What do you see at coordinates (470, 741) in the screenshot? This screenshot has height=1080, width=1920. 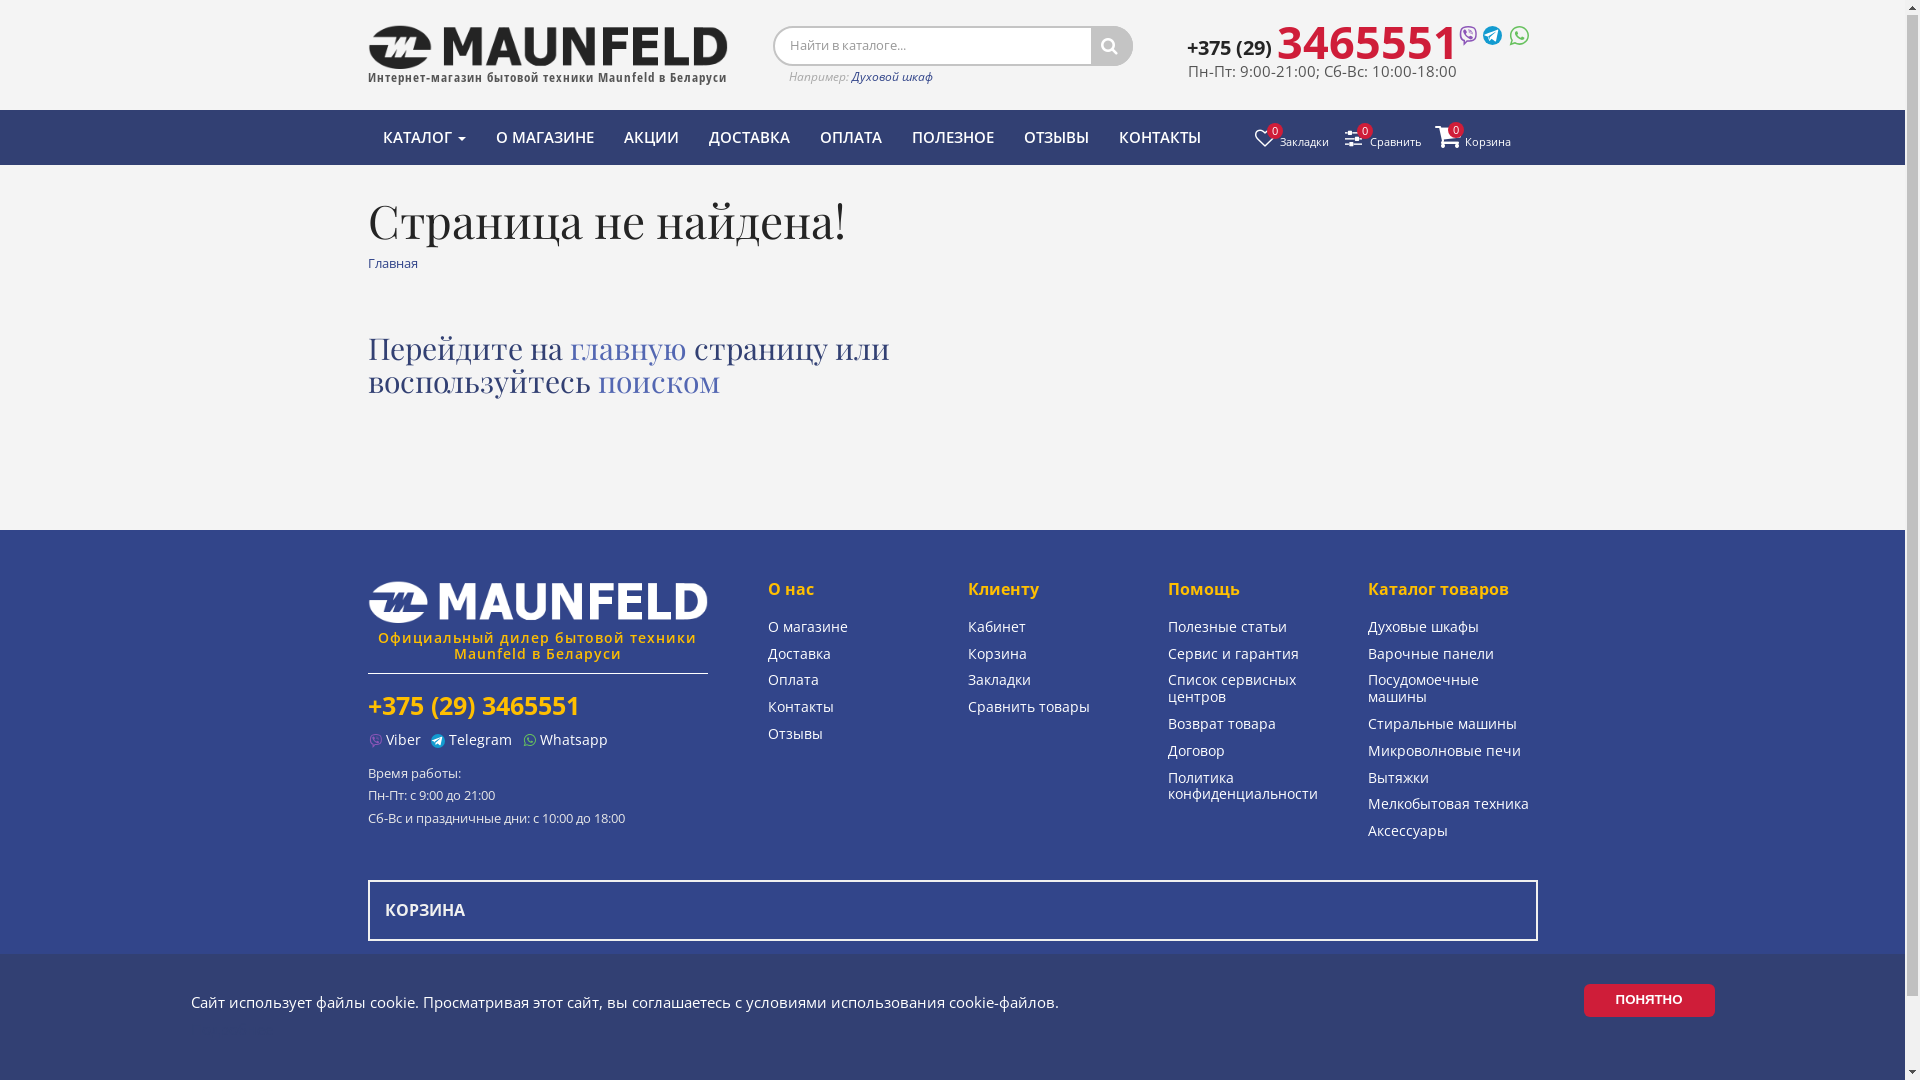 I see `Telegram` at bounding box center [470, 741].